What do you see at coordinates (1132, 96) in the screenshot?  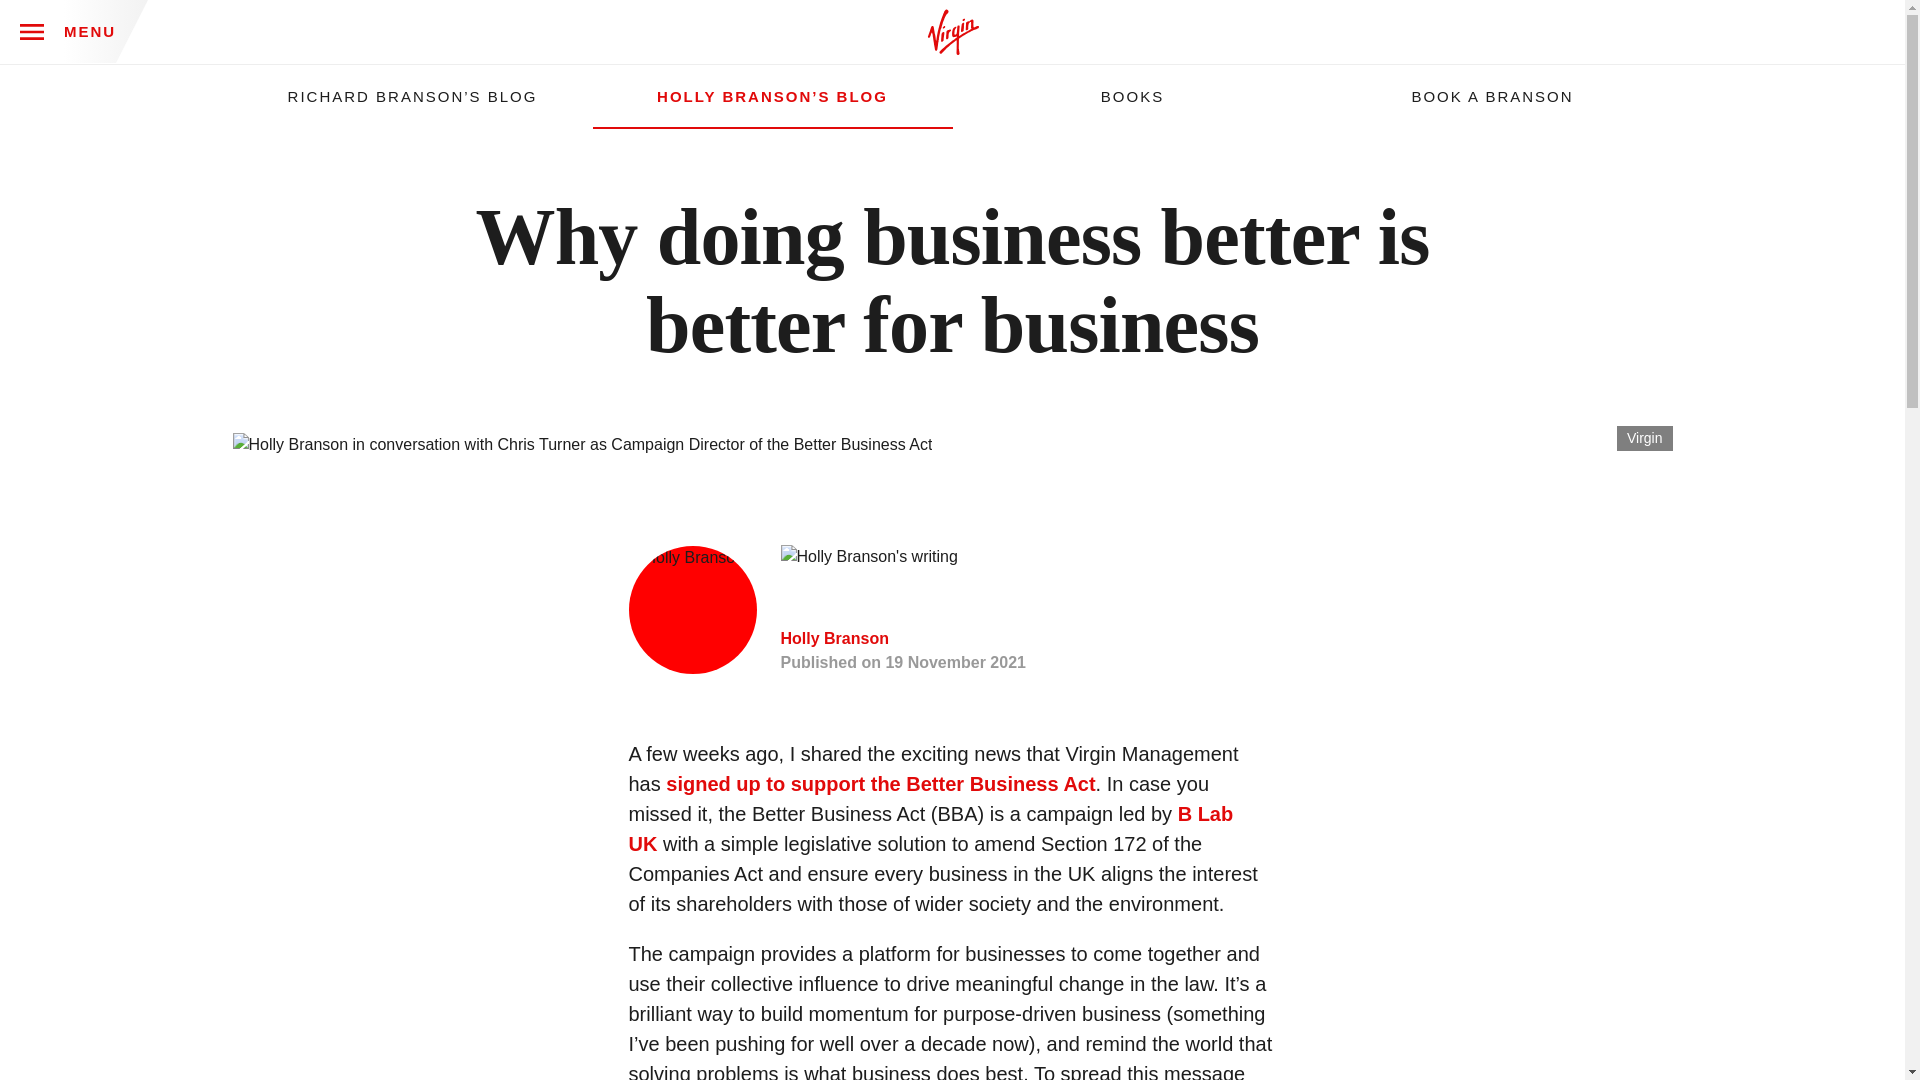 I see `BOOKS` at bounding box center [1132, 96].